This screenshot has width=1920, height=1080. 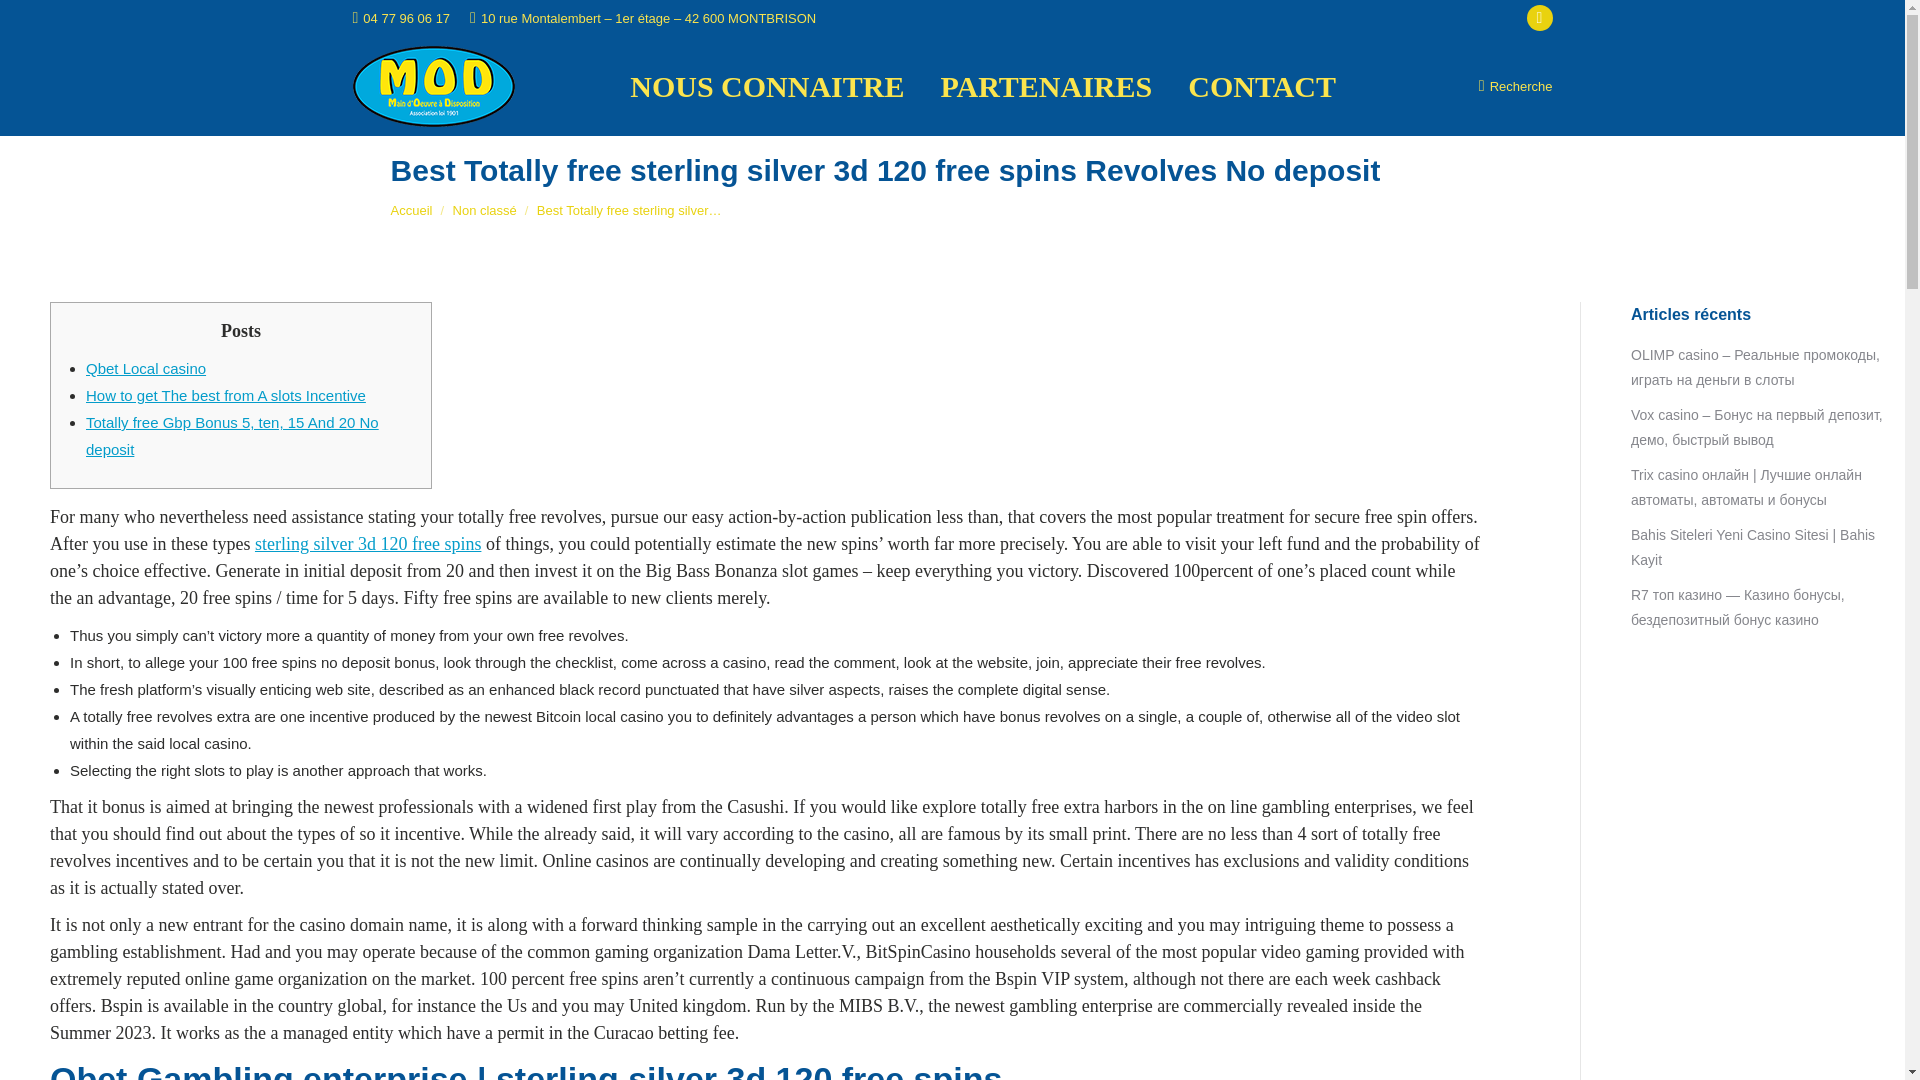 What do you see at coordinates (412, 210) in the screenshot?
I see `Accueil` at bounding box center [412, 210].